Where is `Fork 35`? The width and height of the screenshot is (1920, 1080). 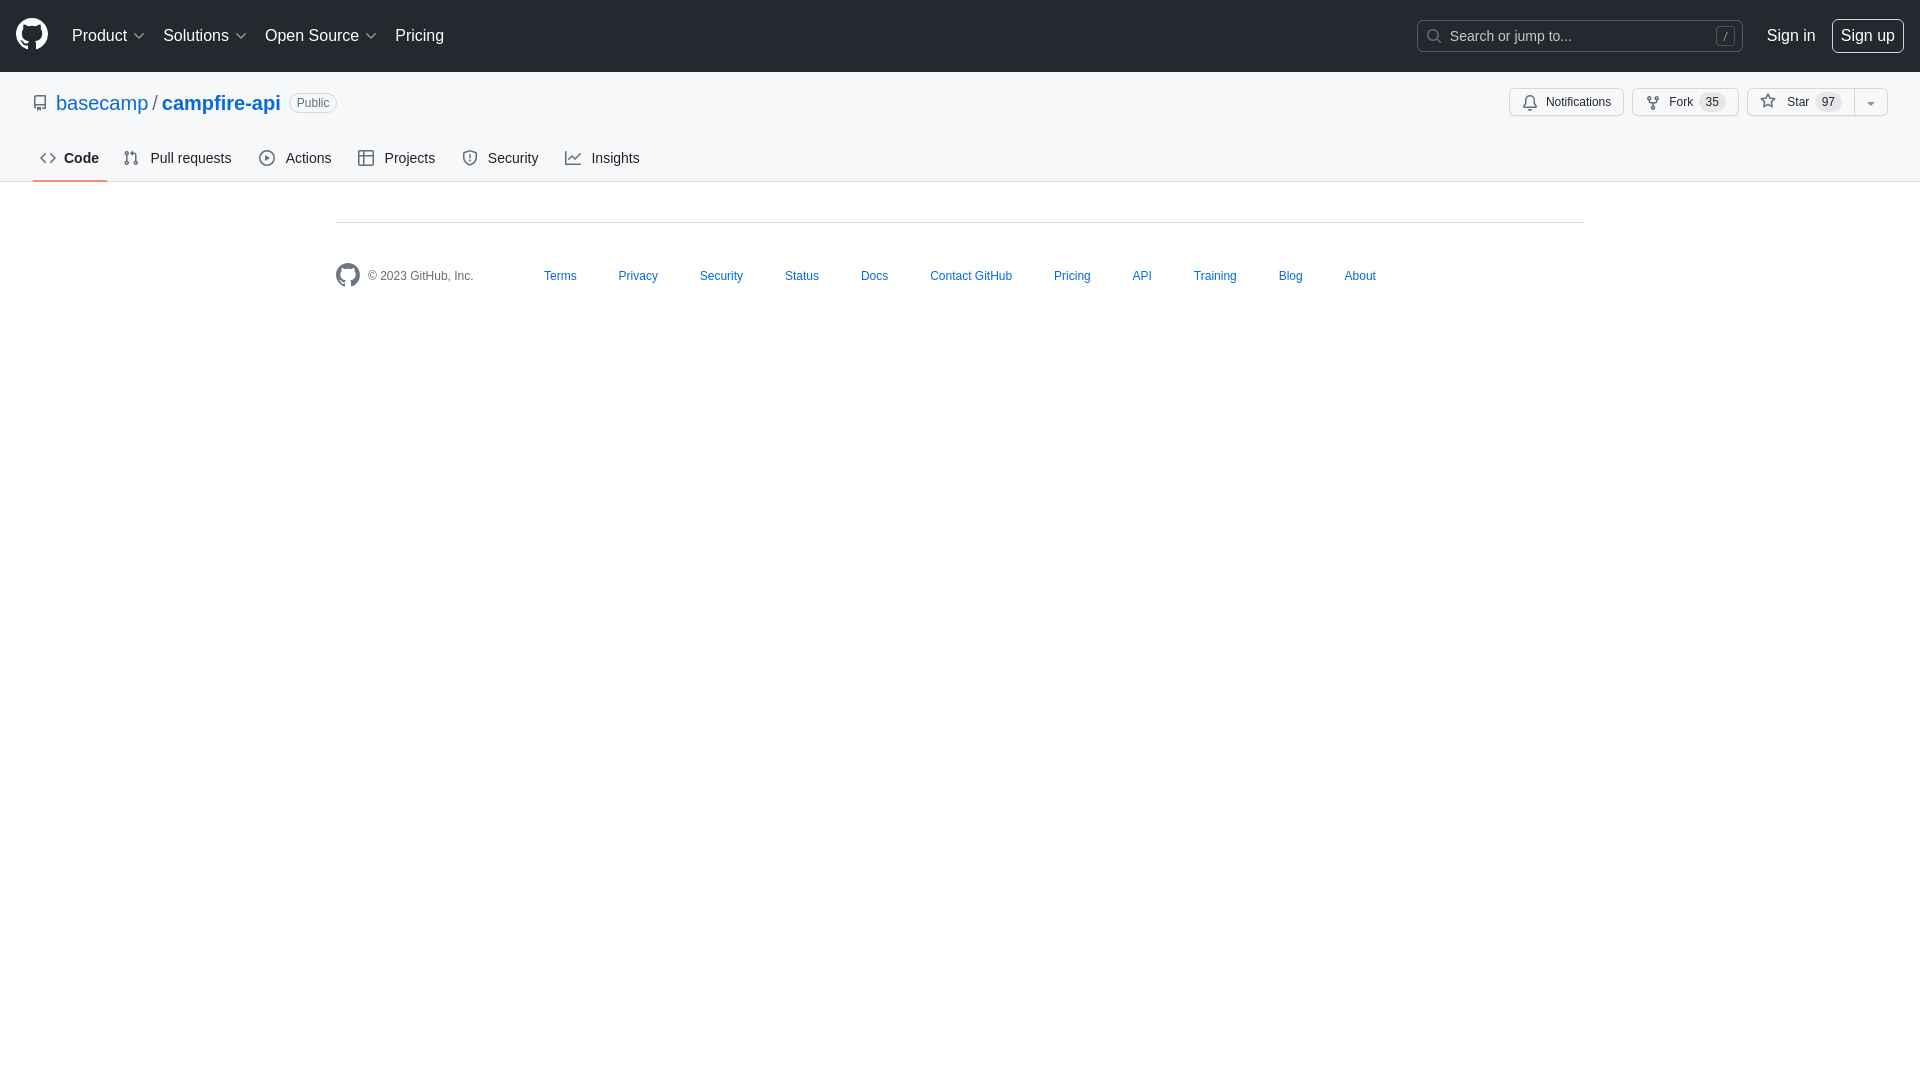
Fork 35 is located at coordinates (1686, 102).